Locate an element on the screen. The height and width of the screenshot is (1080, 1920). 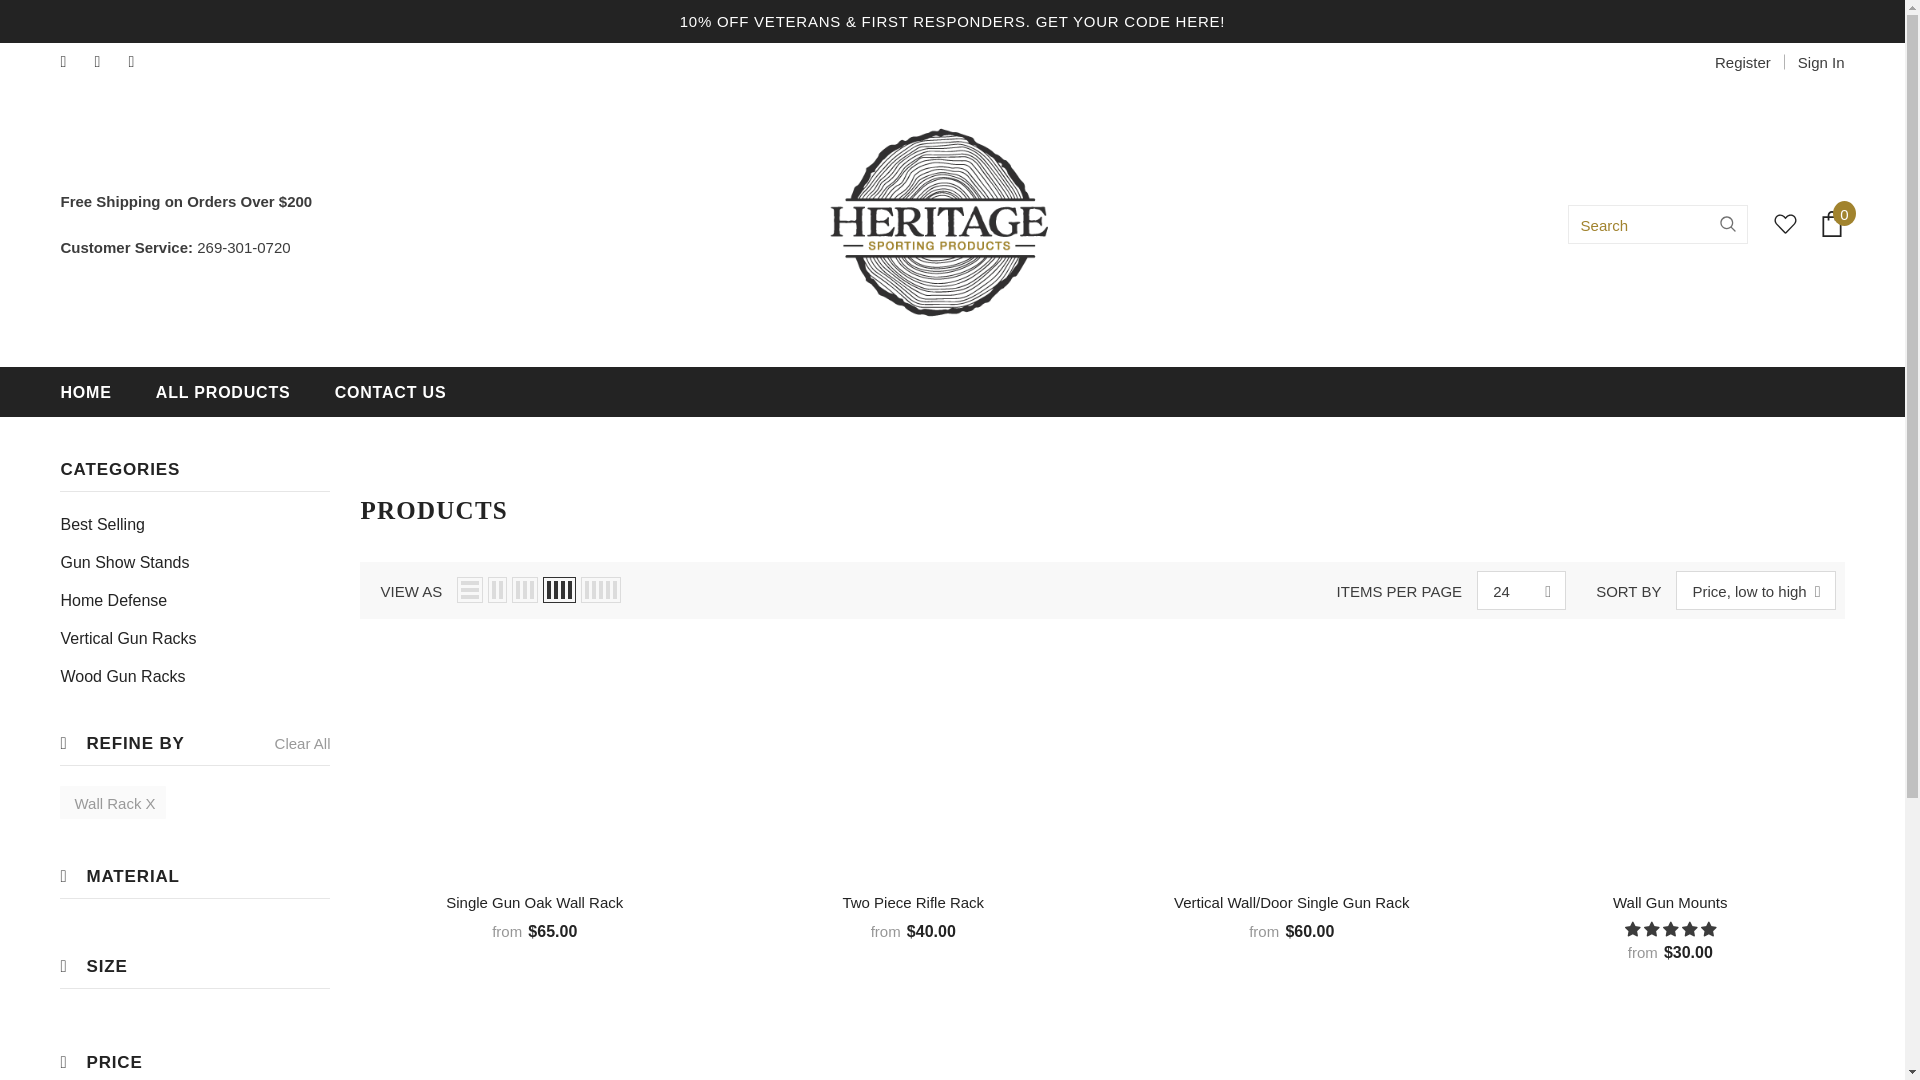
0 is located at coordinates (1832, 223).